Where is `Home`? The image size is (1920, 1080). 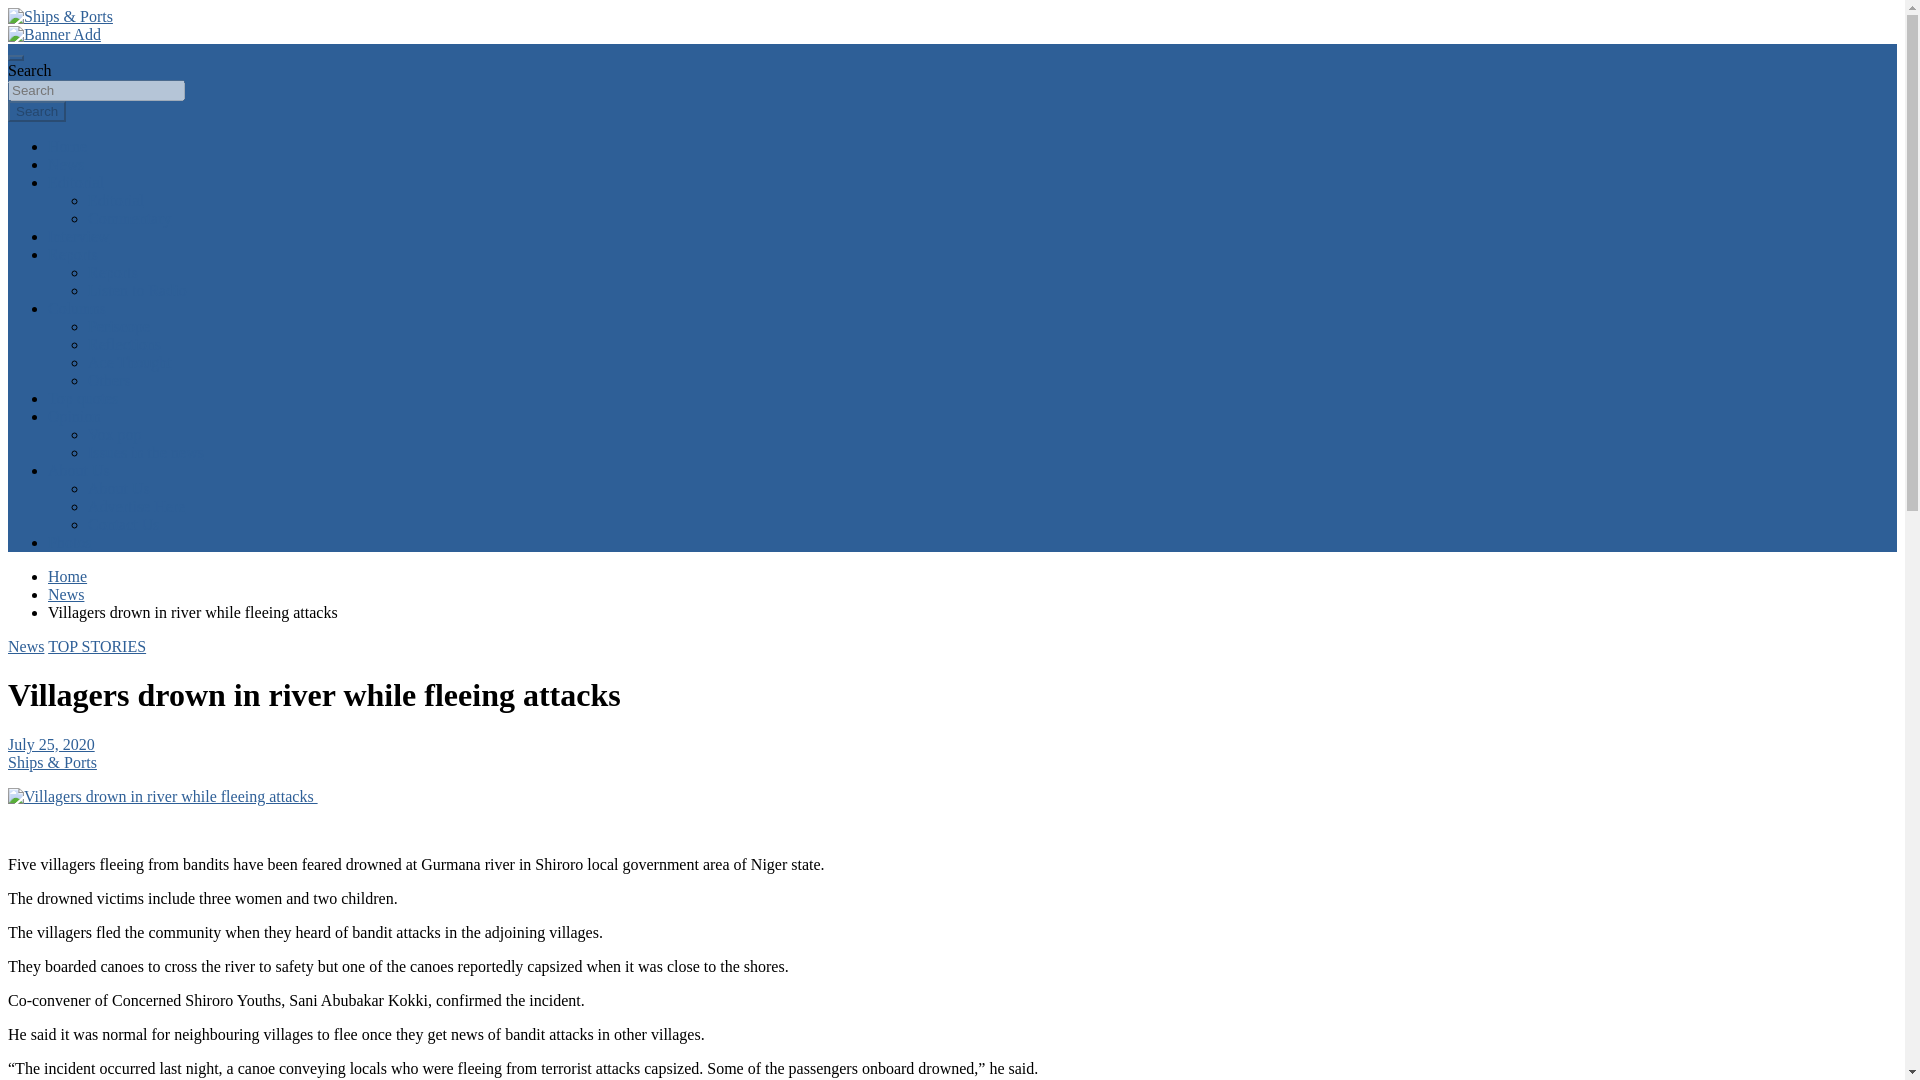
Home is located at coordinates (67, 576).